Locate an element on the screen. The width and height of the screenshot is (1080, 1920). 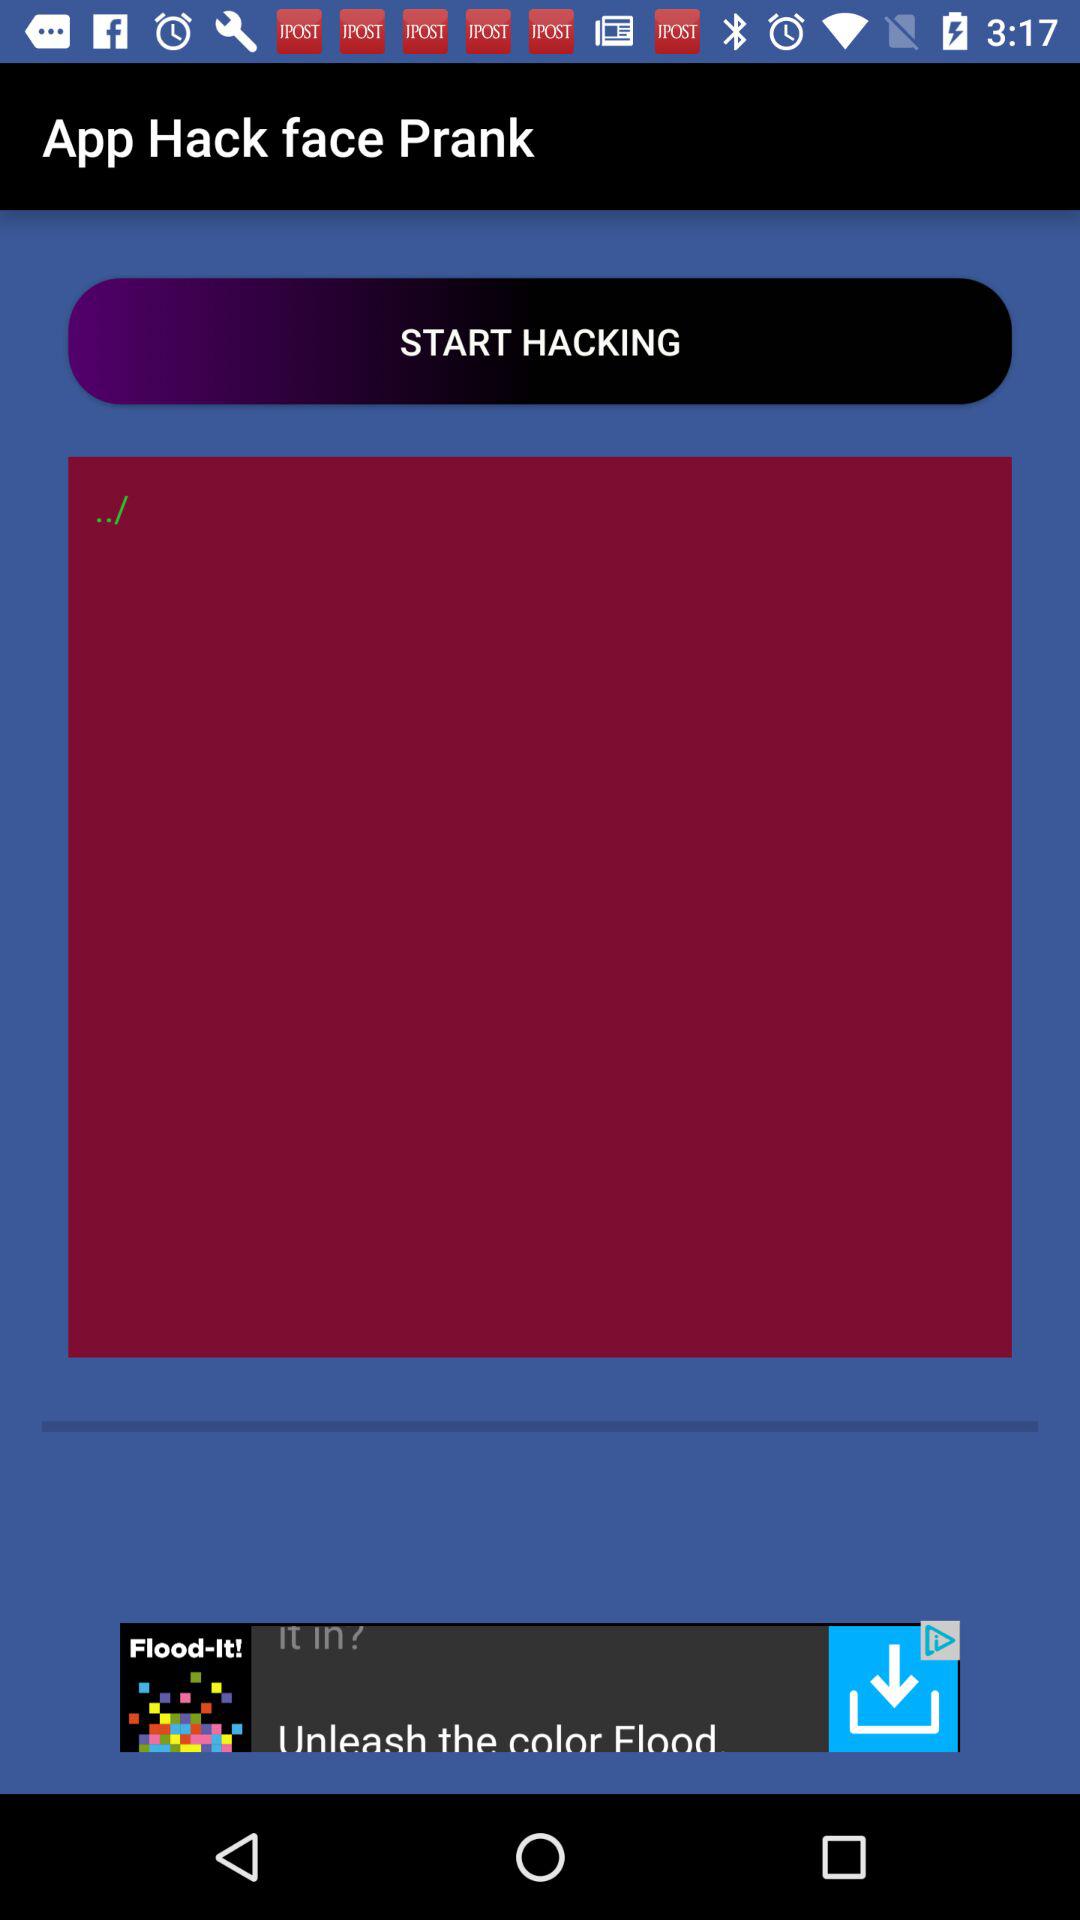
advertisement is located at coordinates (540, 1686).